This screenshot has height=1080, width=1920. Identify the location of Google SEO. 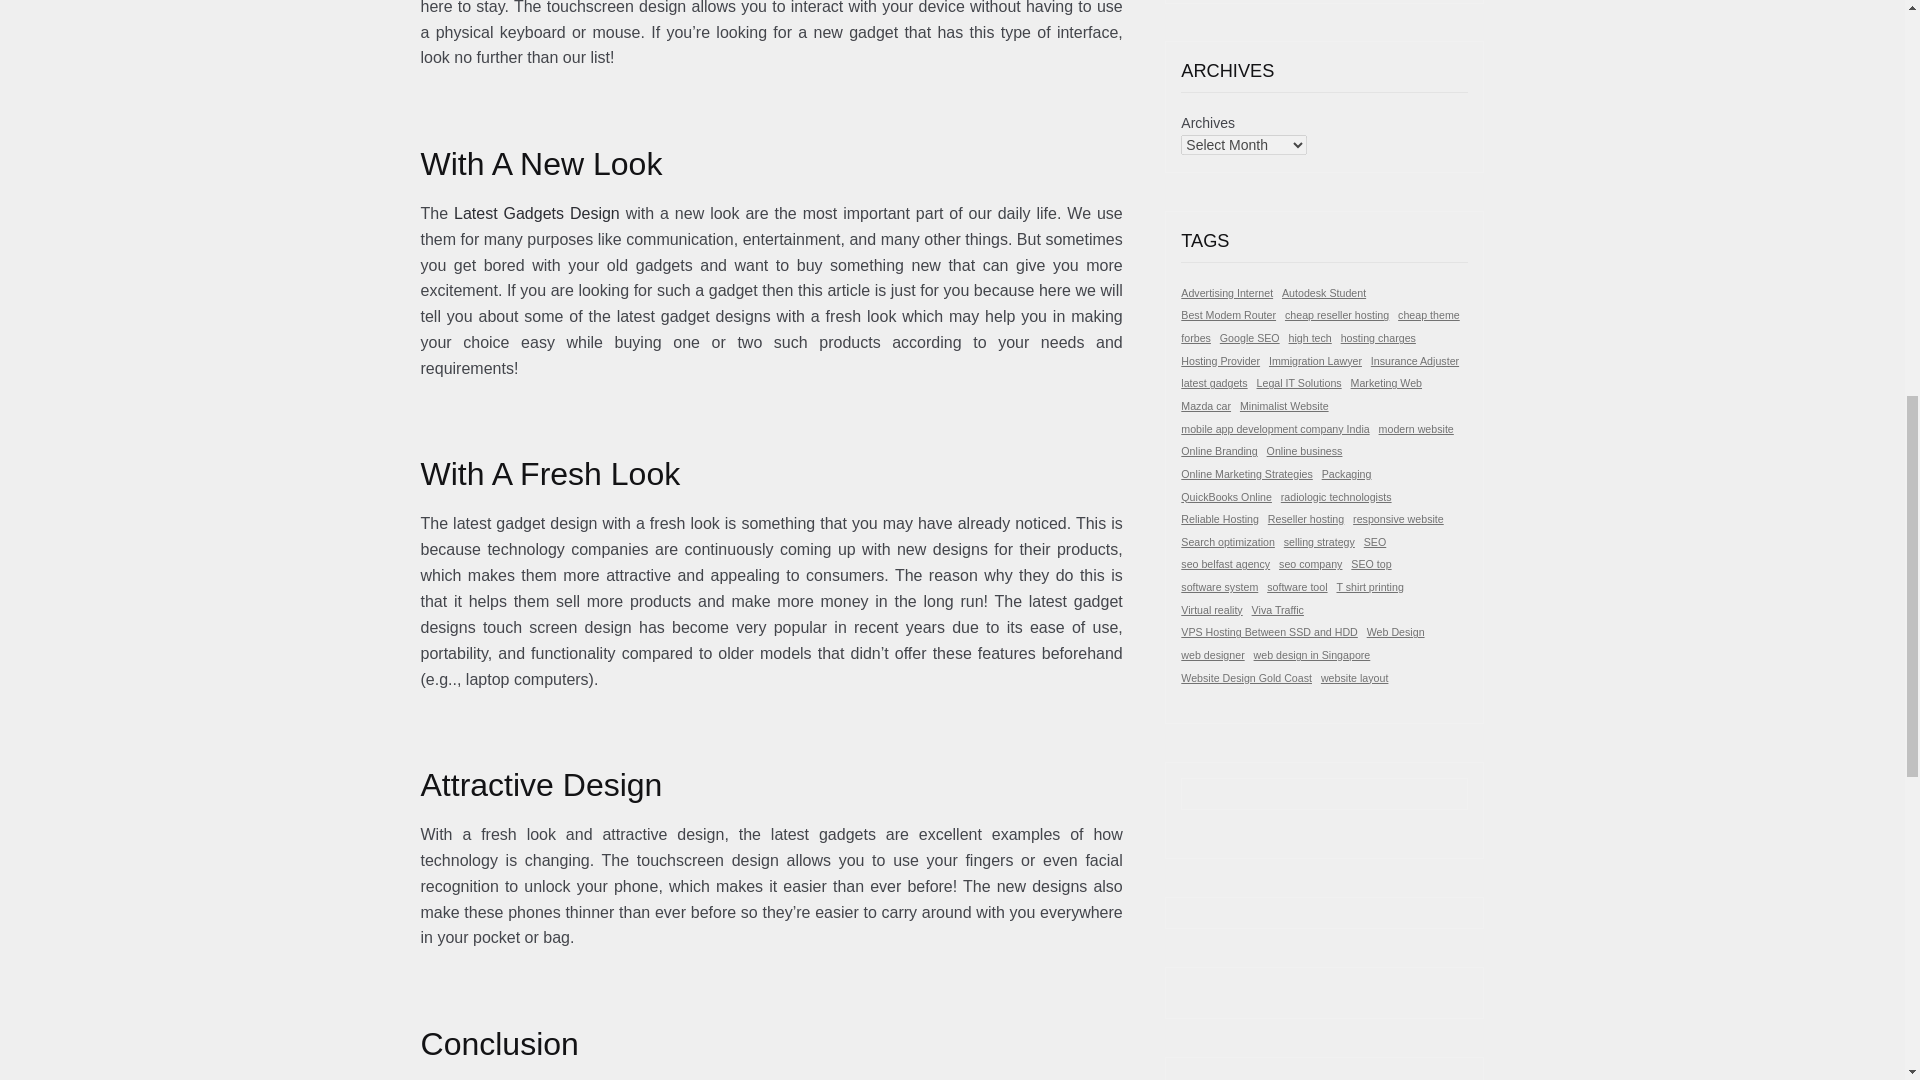
(1250, 338).